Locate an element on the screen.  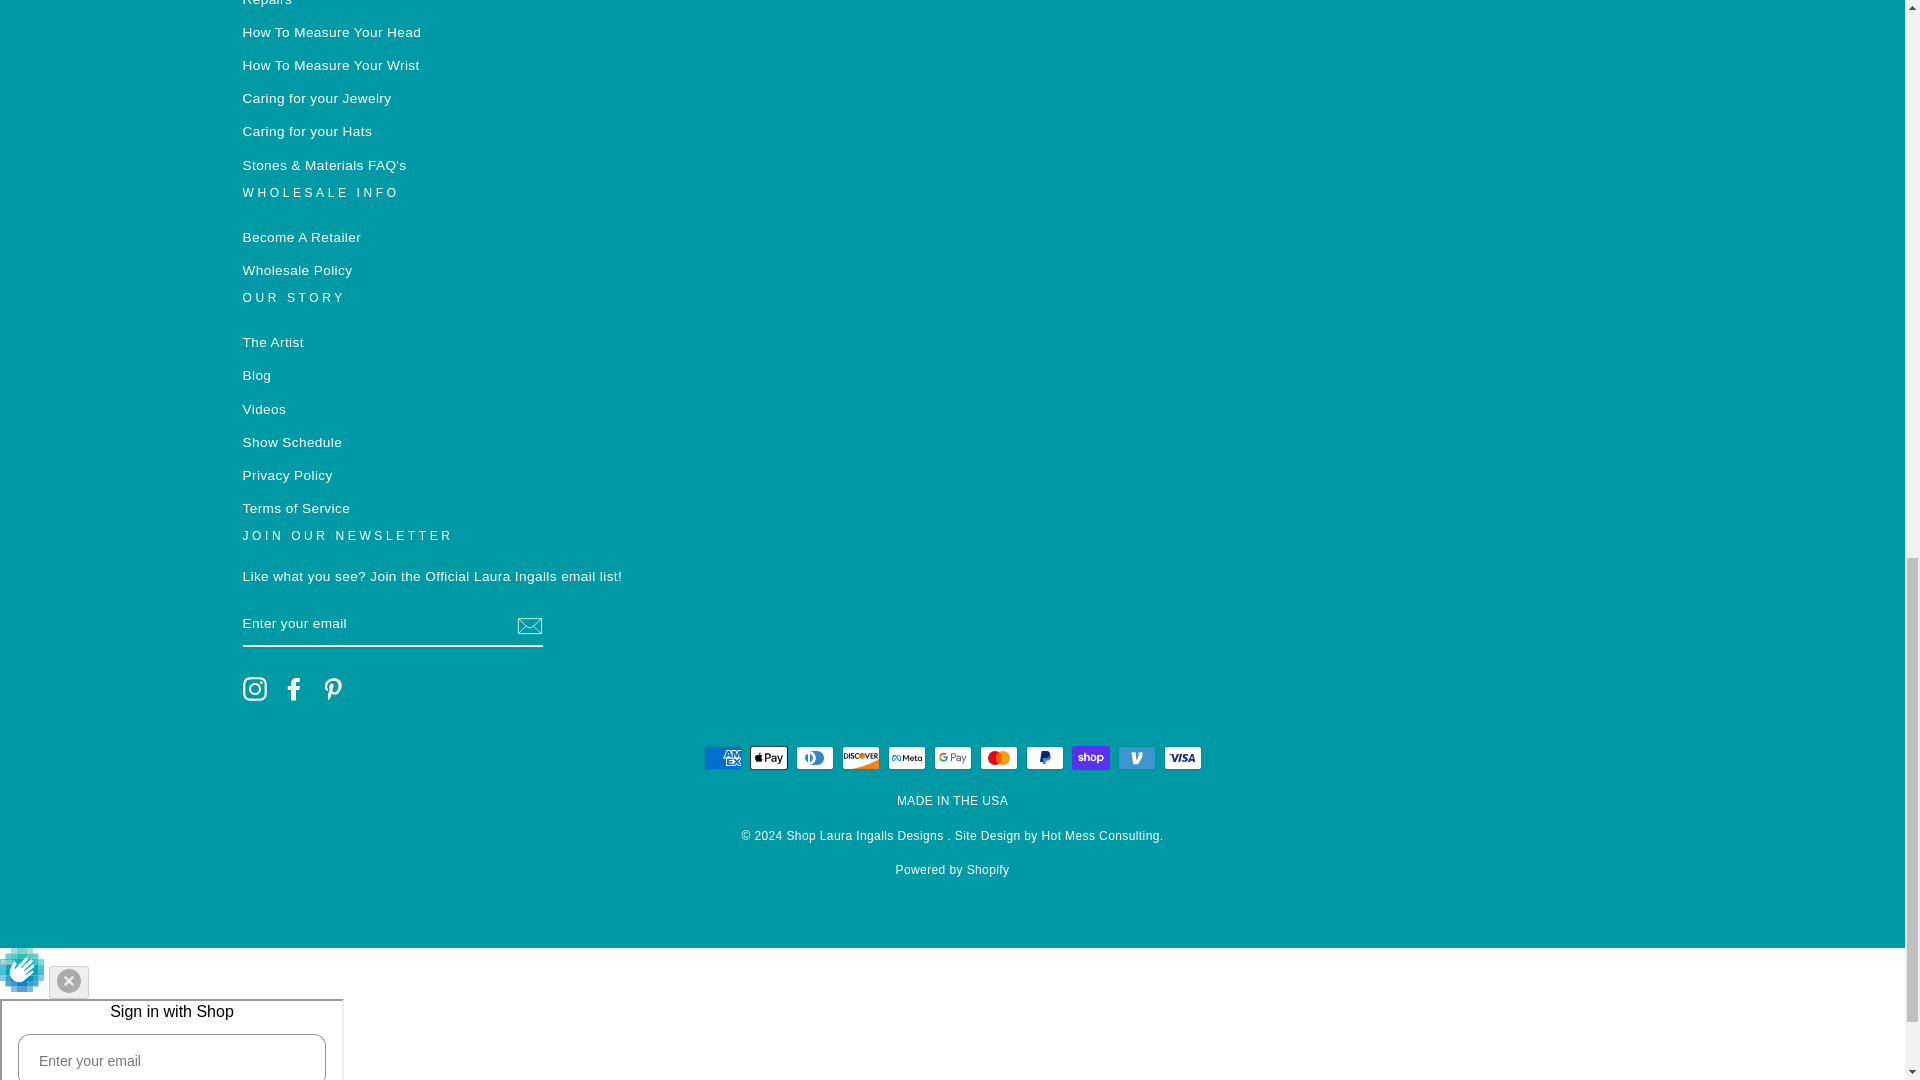
Shop Laura Ingalls Designs on Instagram is located at coordinates (254, 688).